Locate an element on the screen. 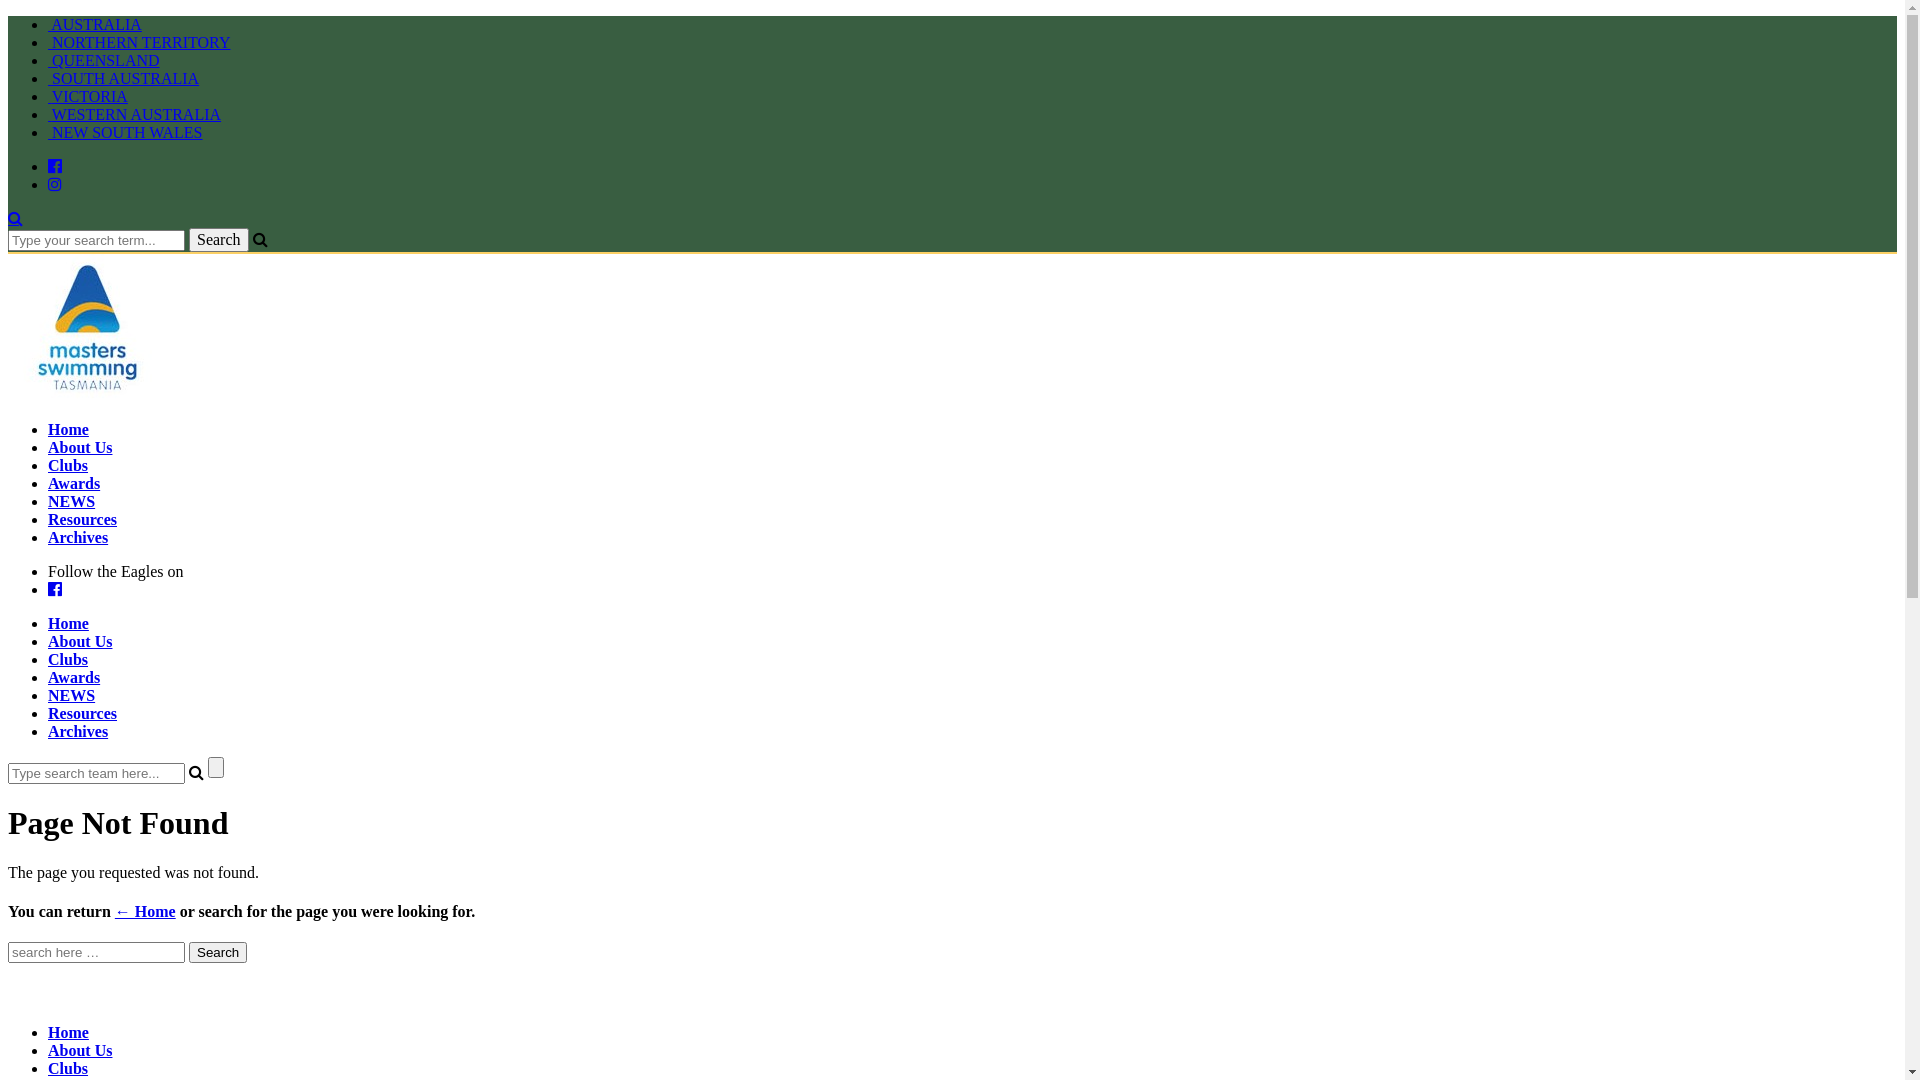 The height and width of the screenshot is (1080, 1920). Resources is located at coordinates (82, 520).